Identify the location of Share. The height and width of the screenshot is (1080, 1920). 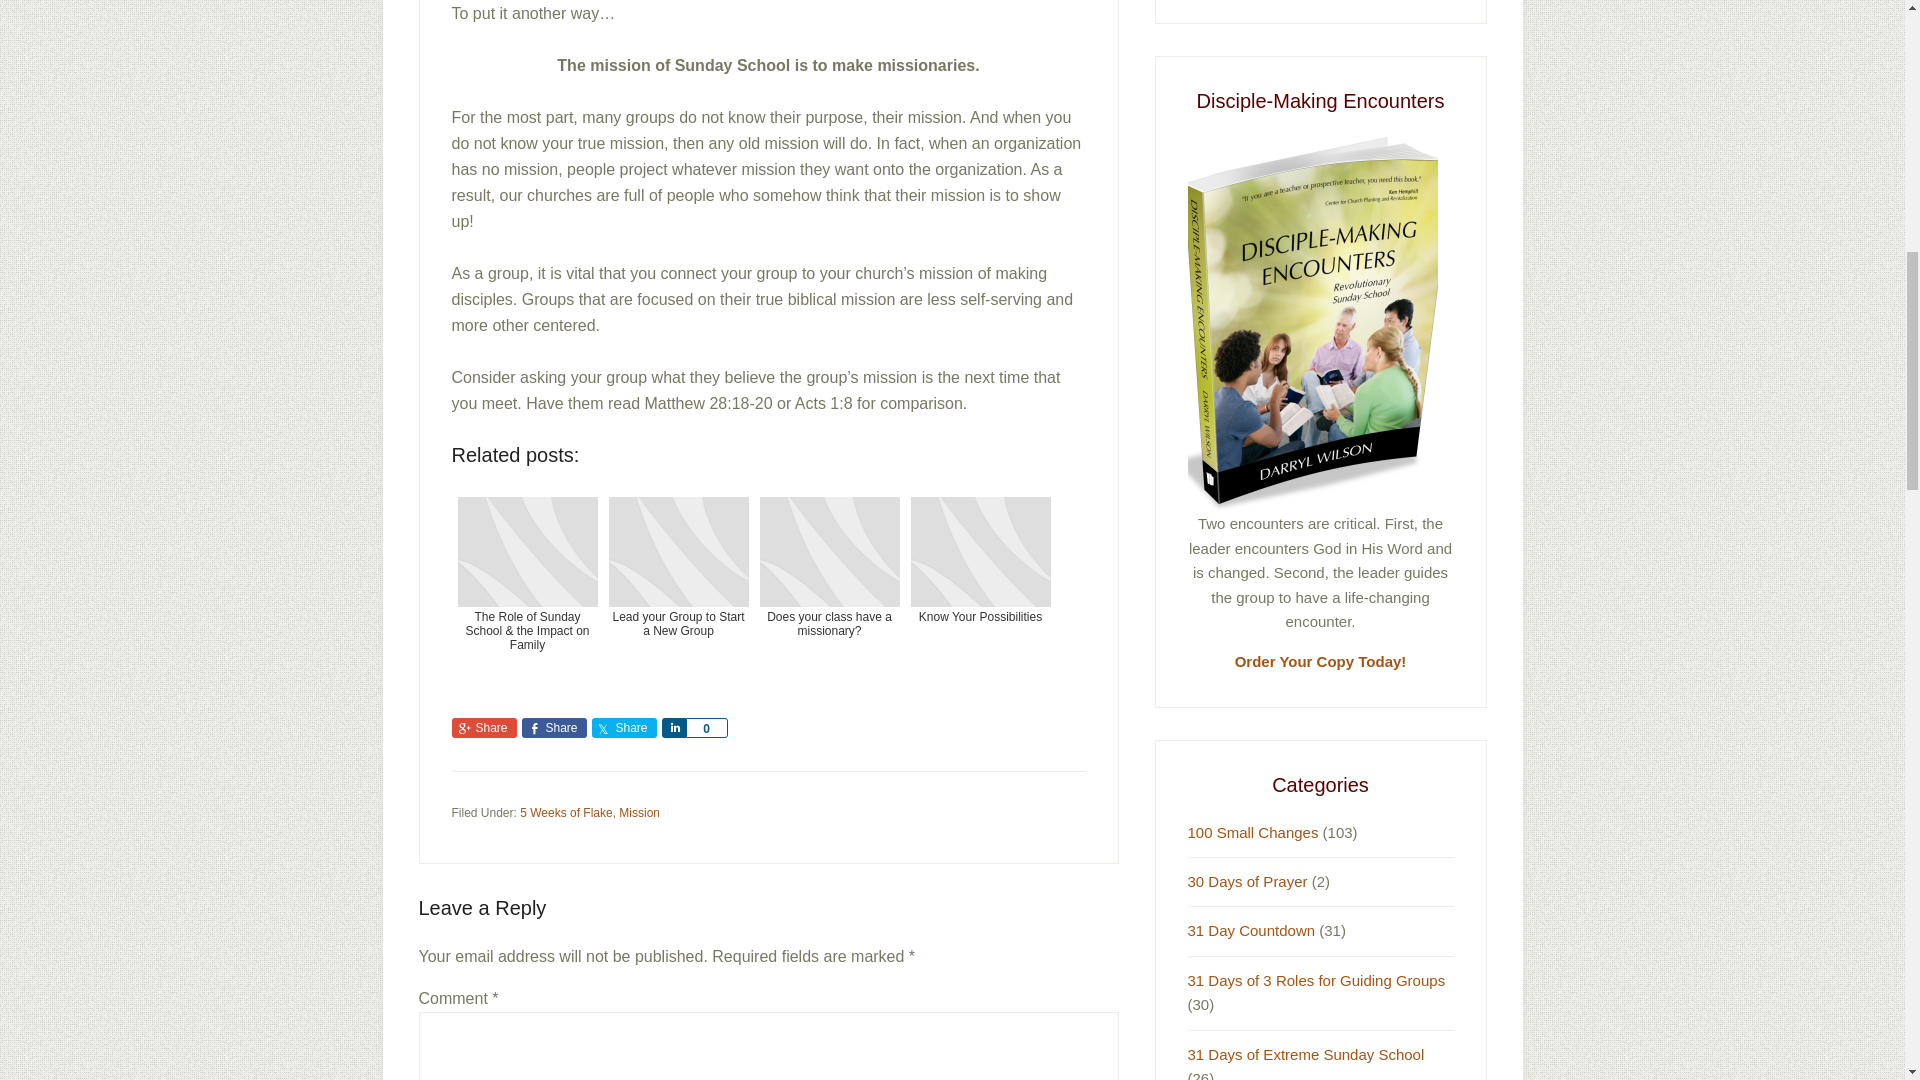
(484, 728).